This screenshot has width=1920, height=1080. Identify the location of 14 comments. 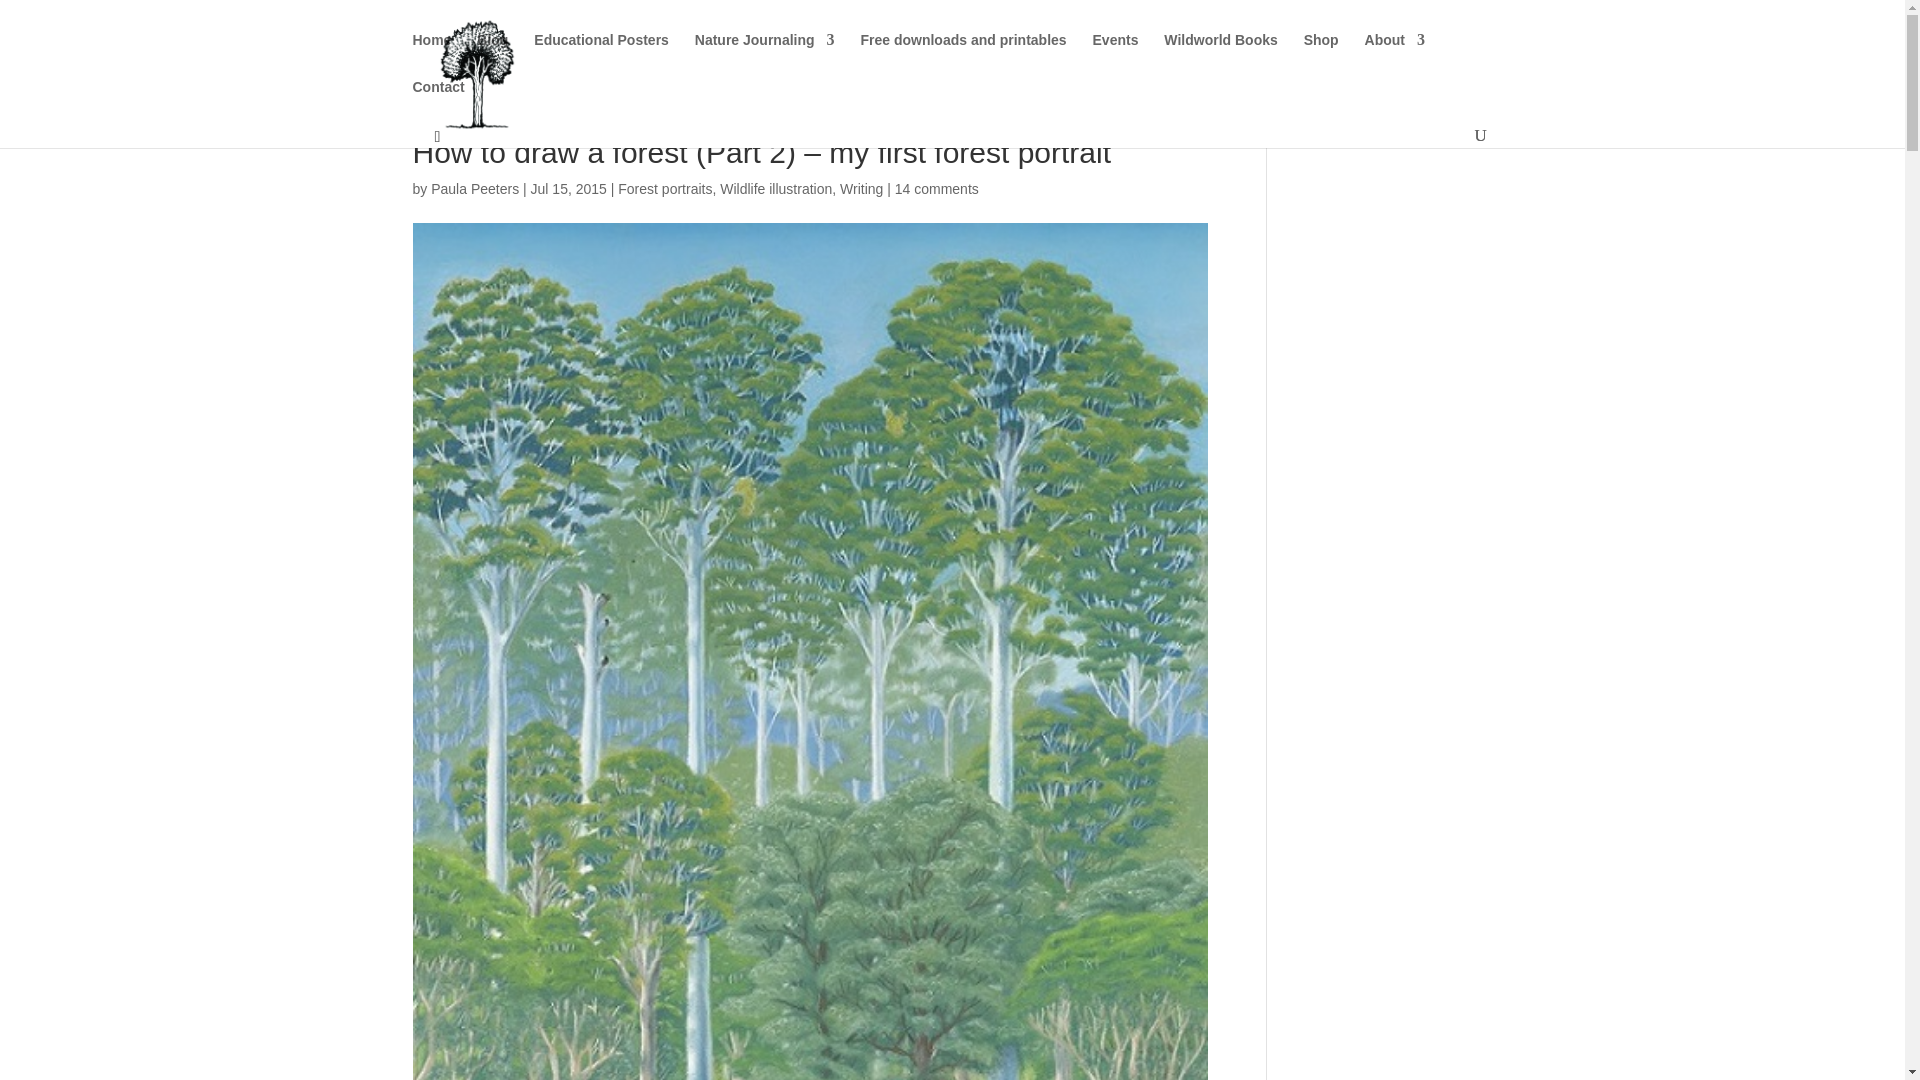
(936, 188).